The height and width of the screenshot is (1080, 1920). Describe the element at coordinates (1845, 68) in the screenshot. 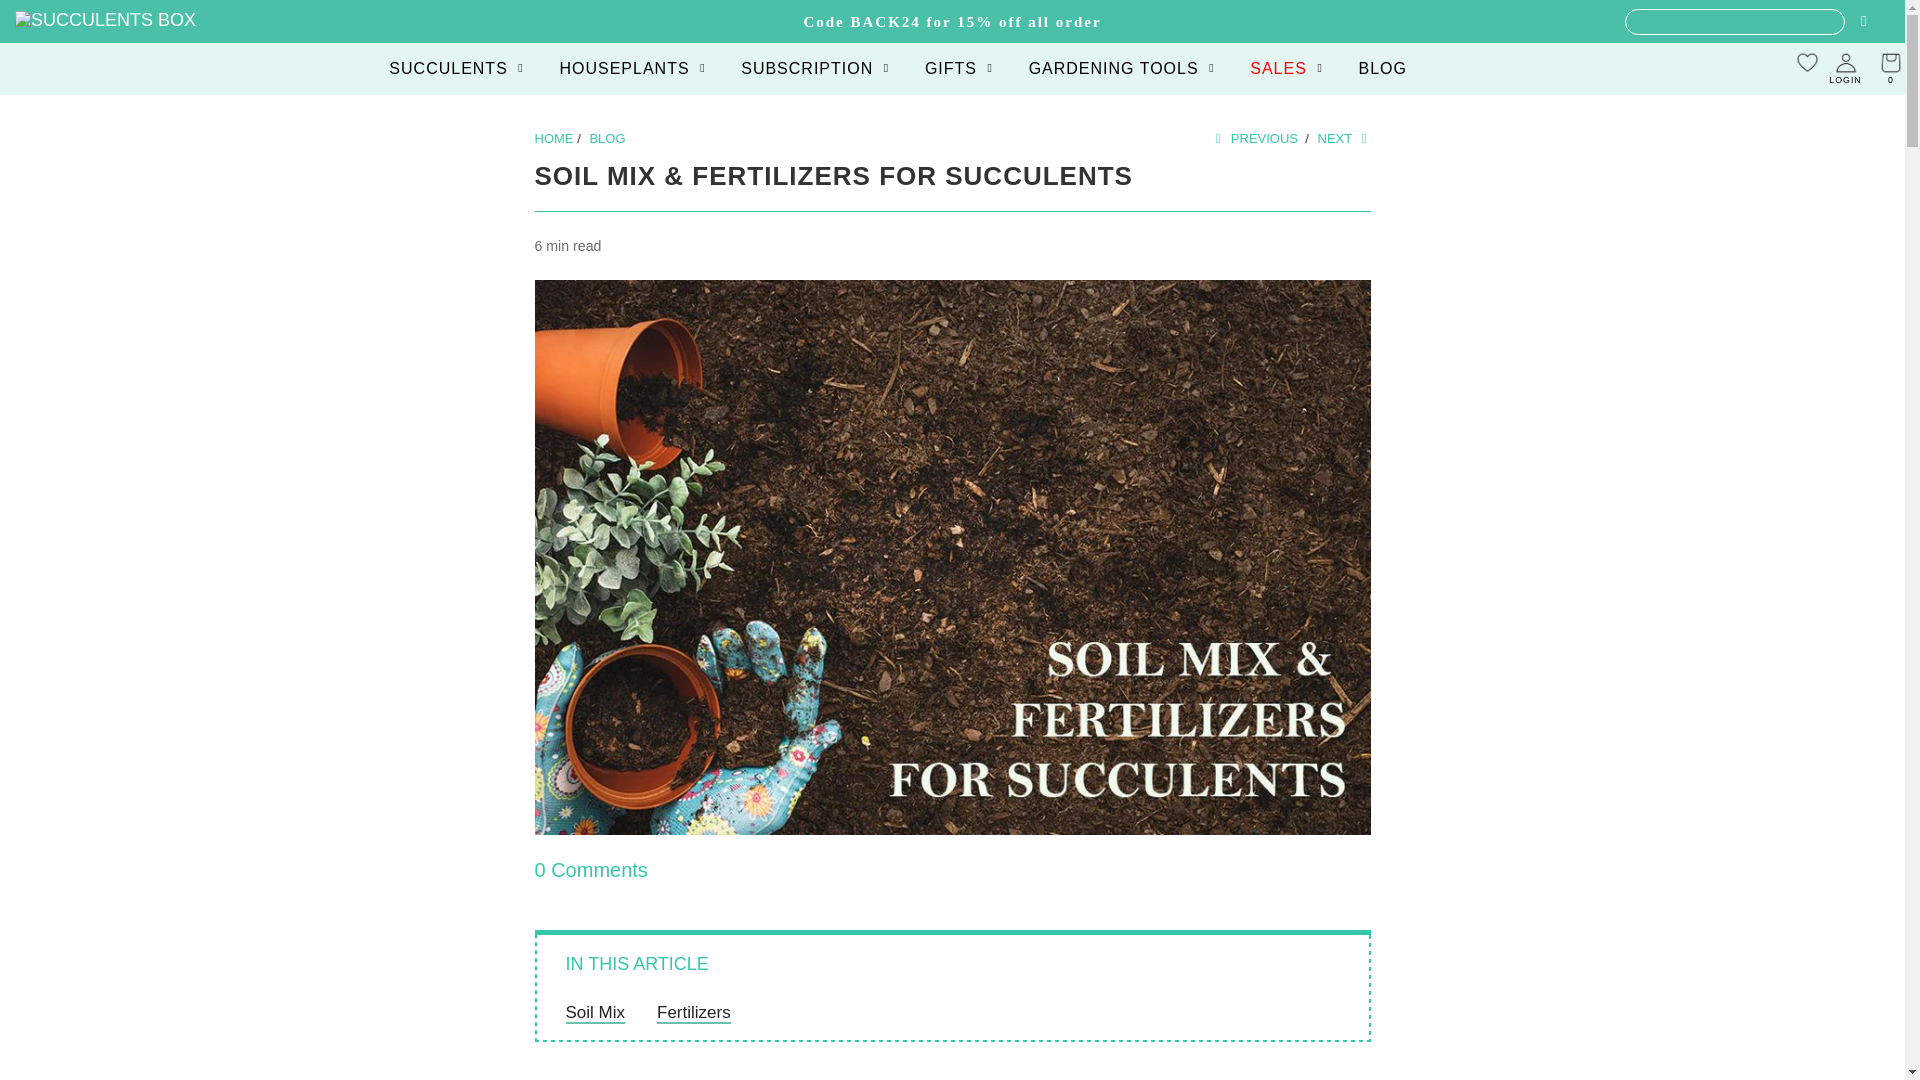

I see `My Account ` at that location.